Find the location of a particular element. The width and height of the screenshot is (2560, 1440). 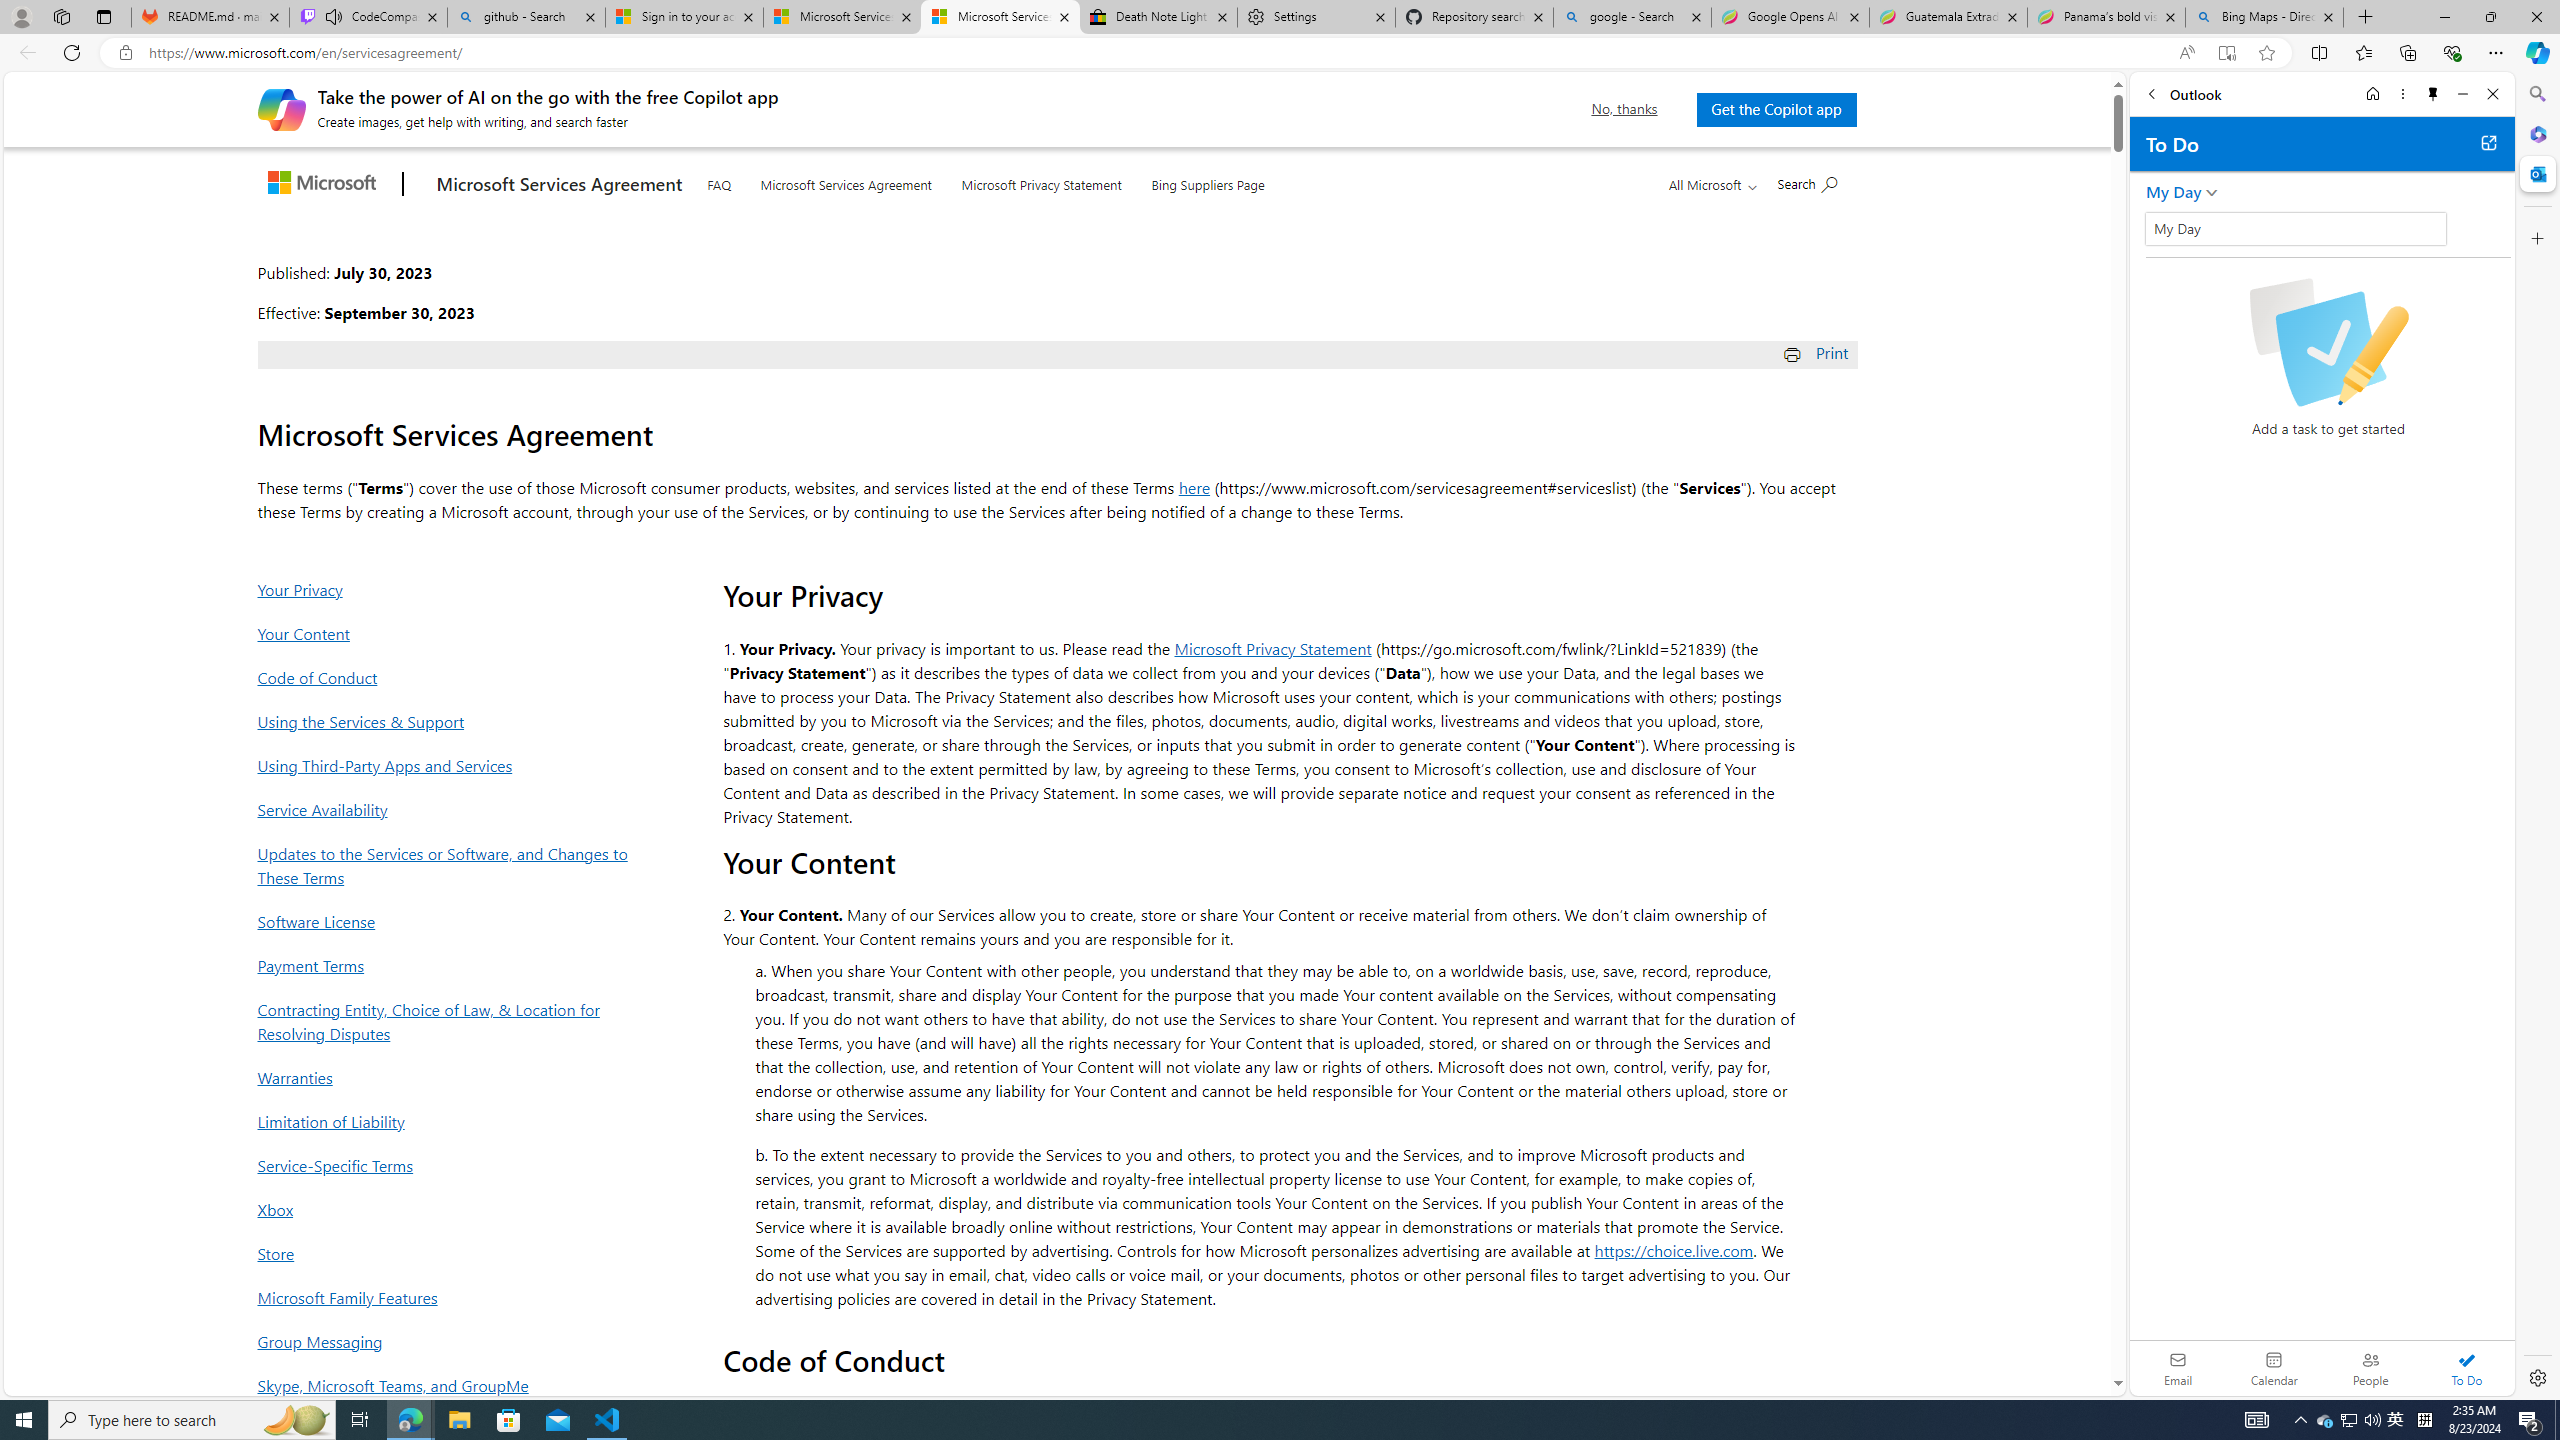

Microsoft Family Features is located at coordinates (448, 1297).